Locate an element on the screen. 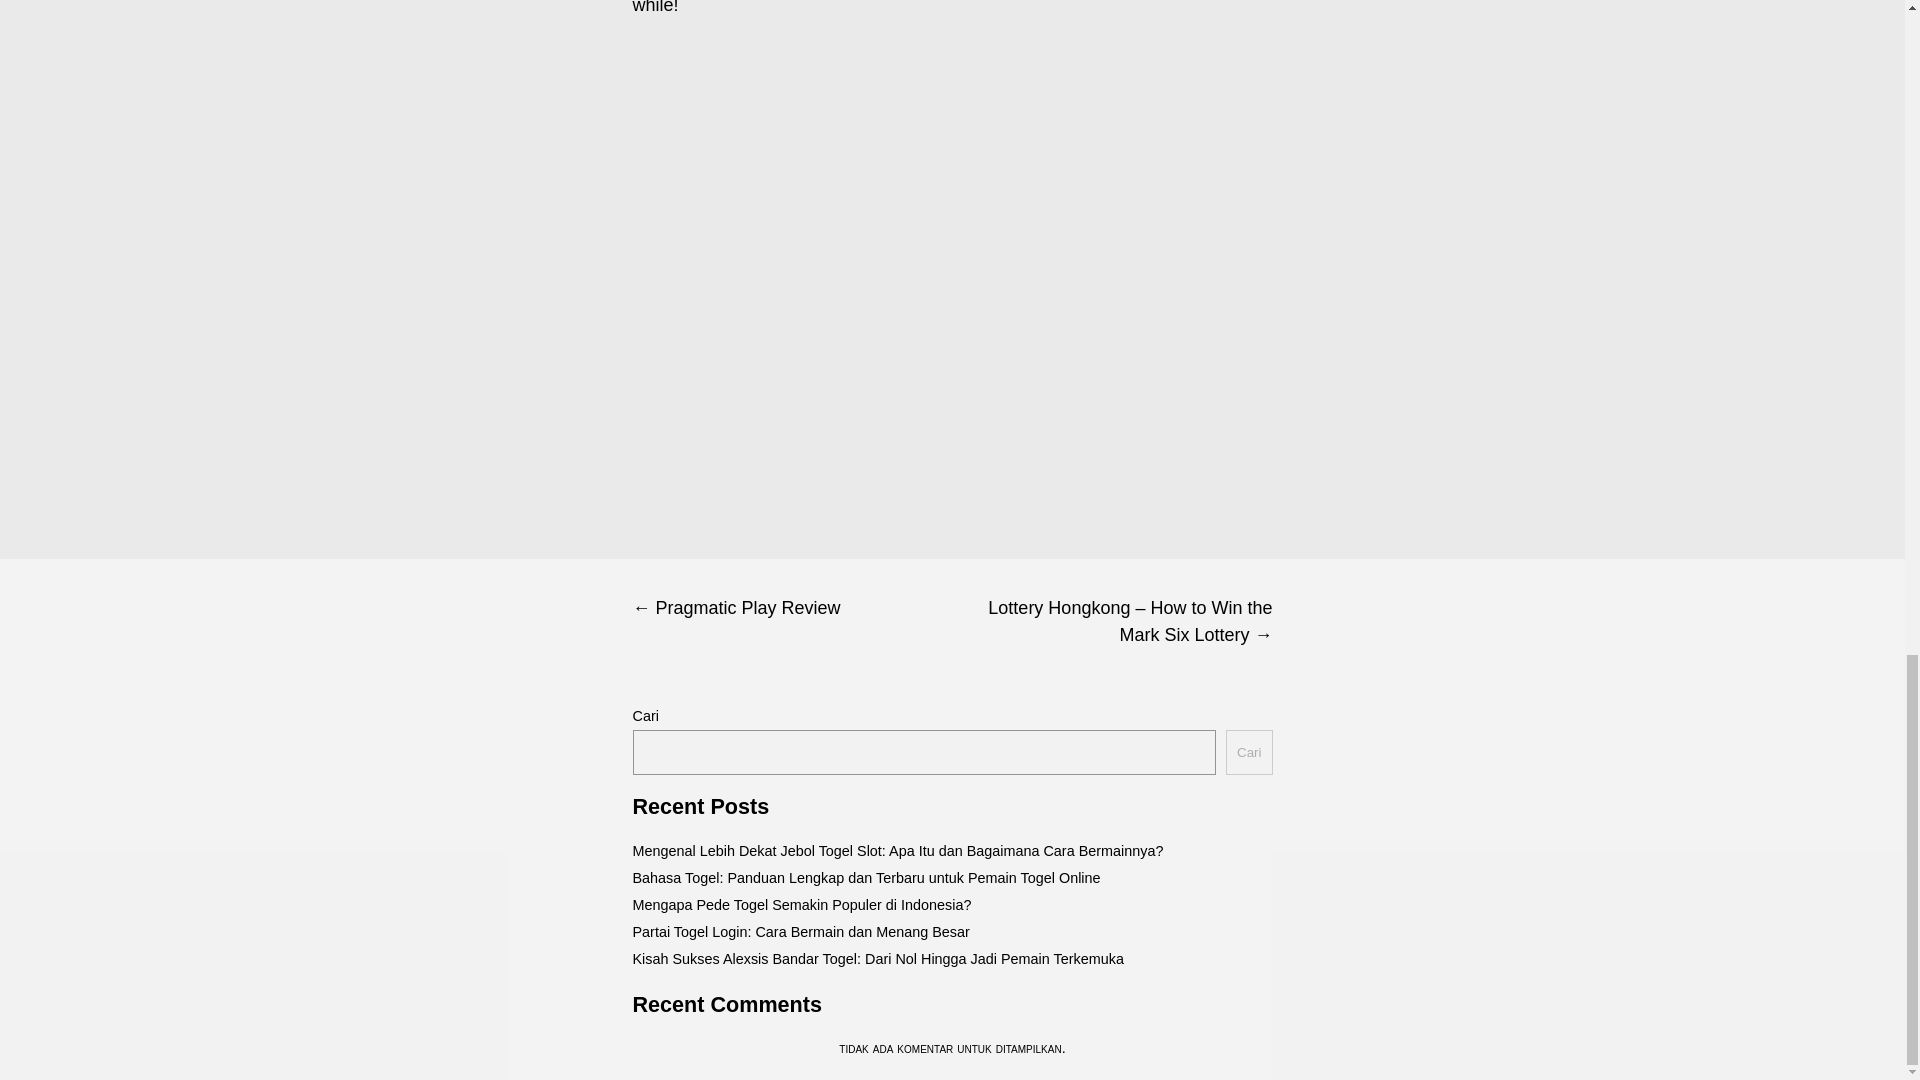 Image resolution: width=1920 pixels, height=1080 pixels. Partai Togel Login: Cara Bermain dan Menang Besar is located at coordinates (800, 932).